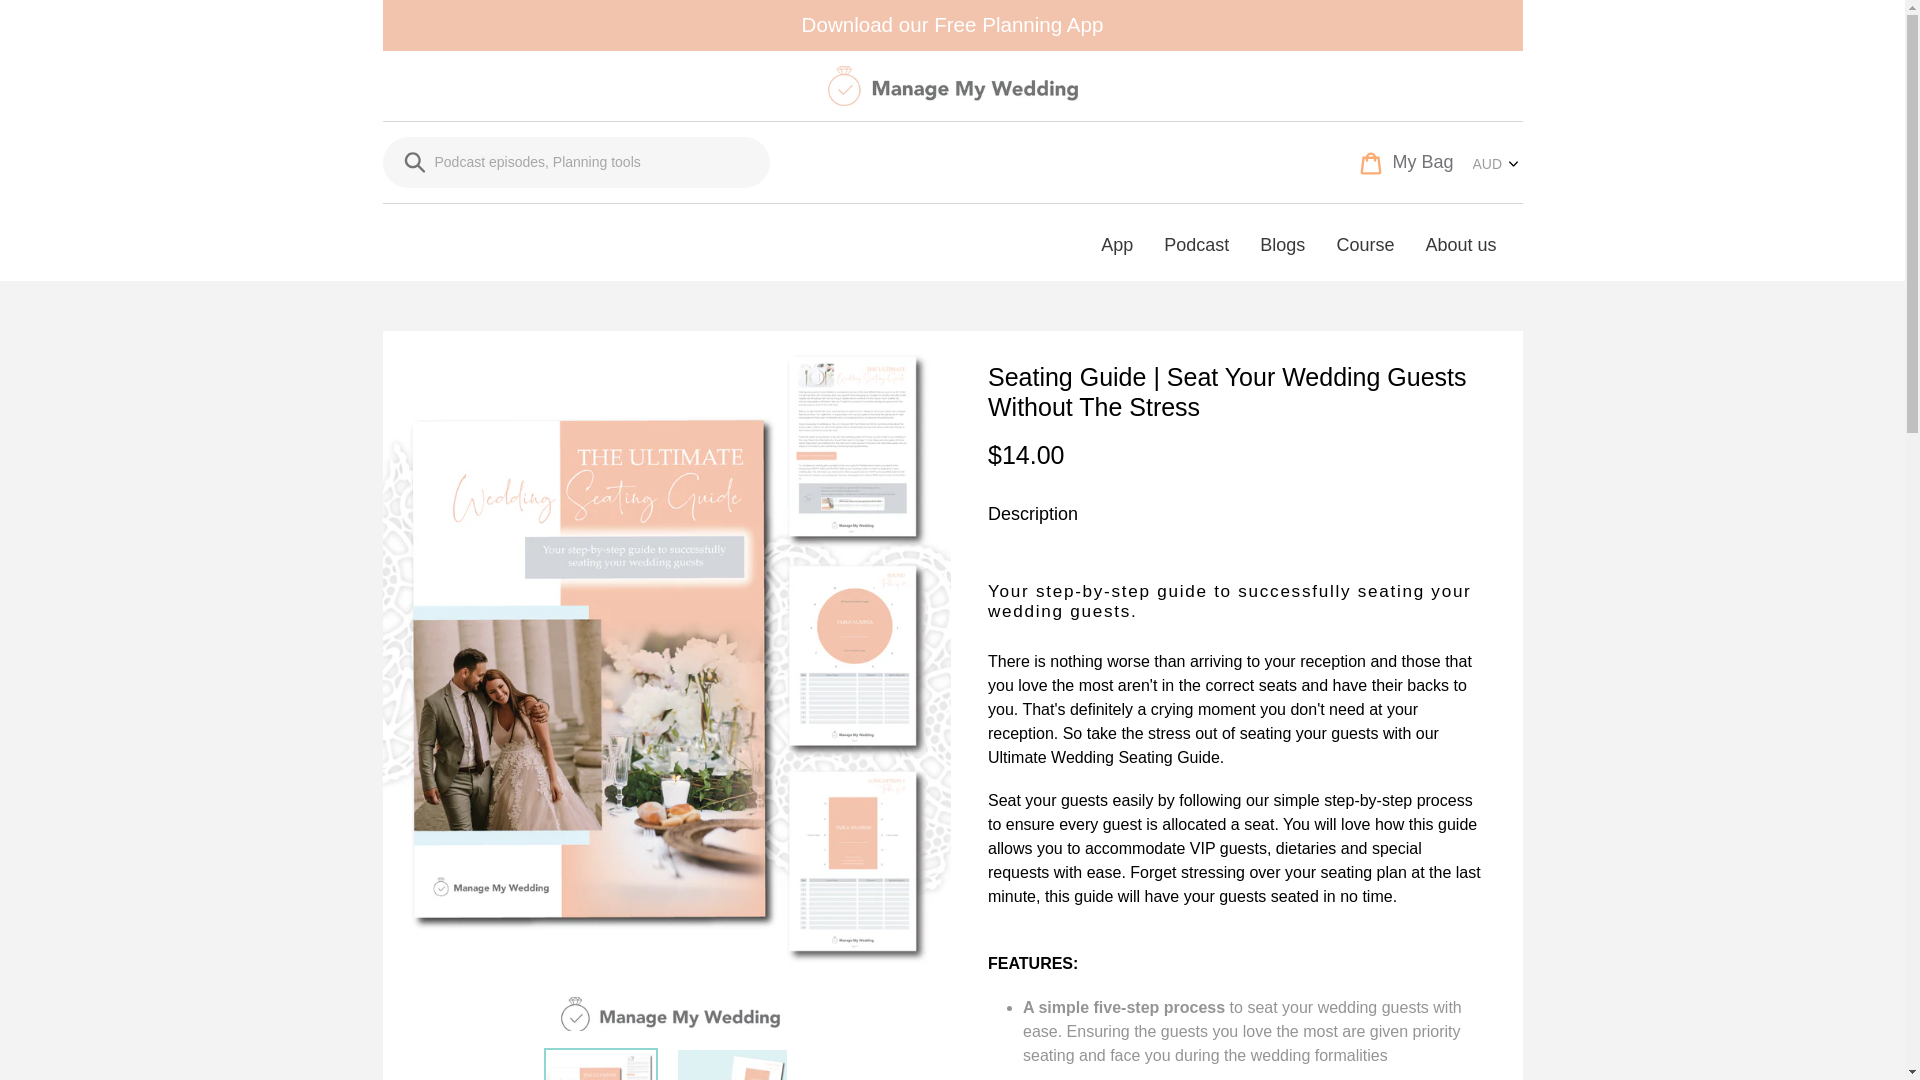 The image size is (1920, 1080). I want to click on About us, so click(416, 161).